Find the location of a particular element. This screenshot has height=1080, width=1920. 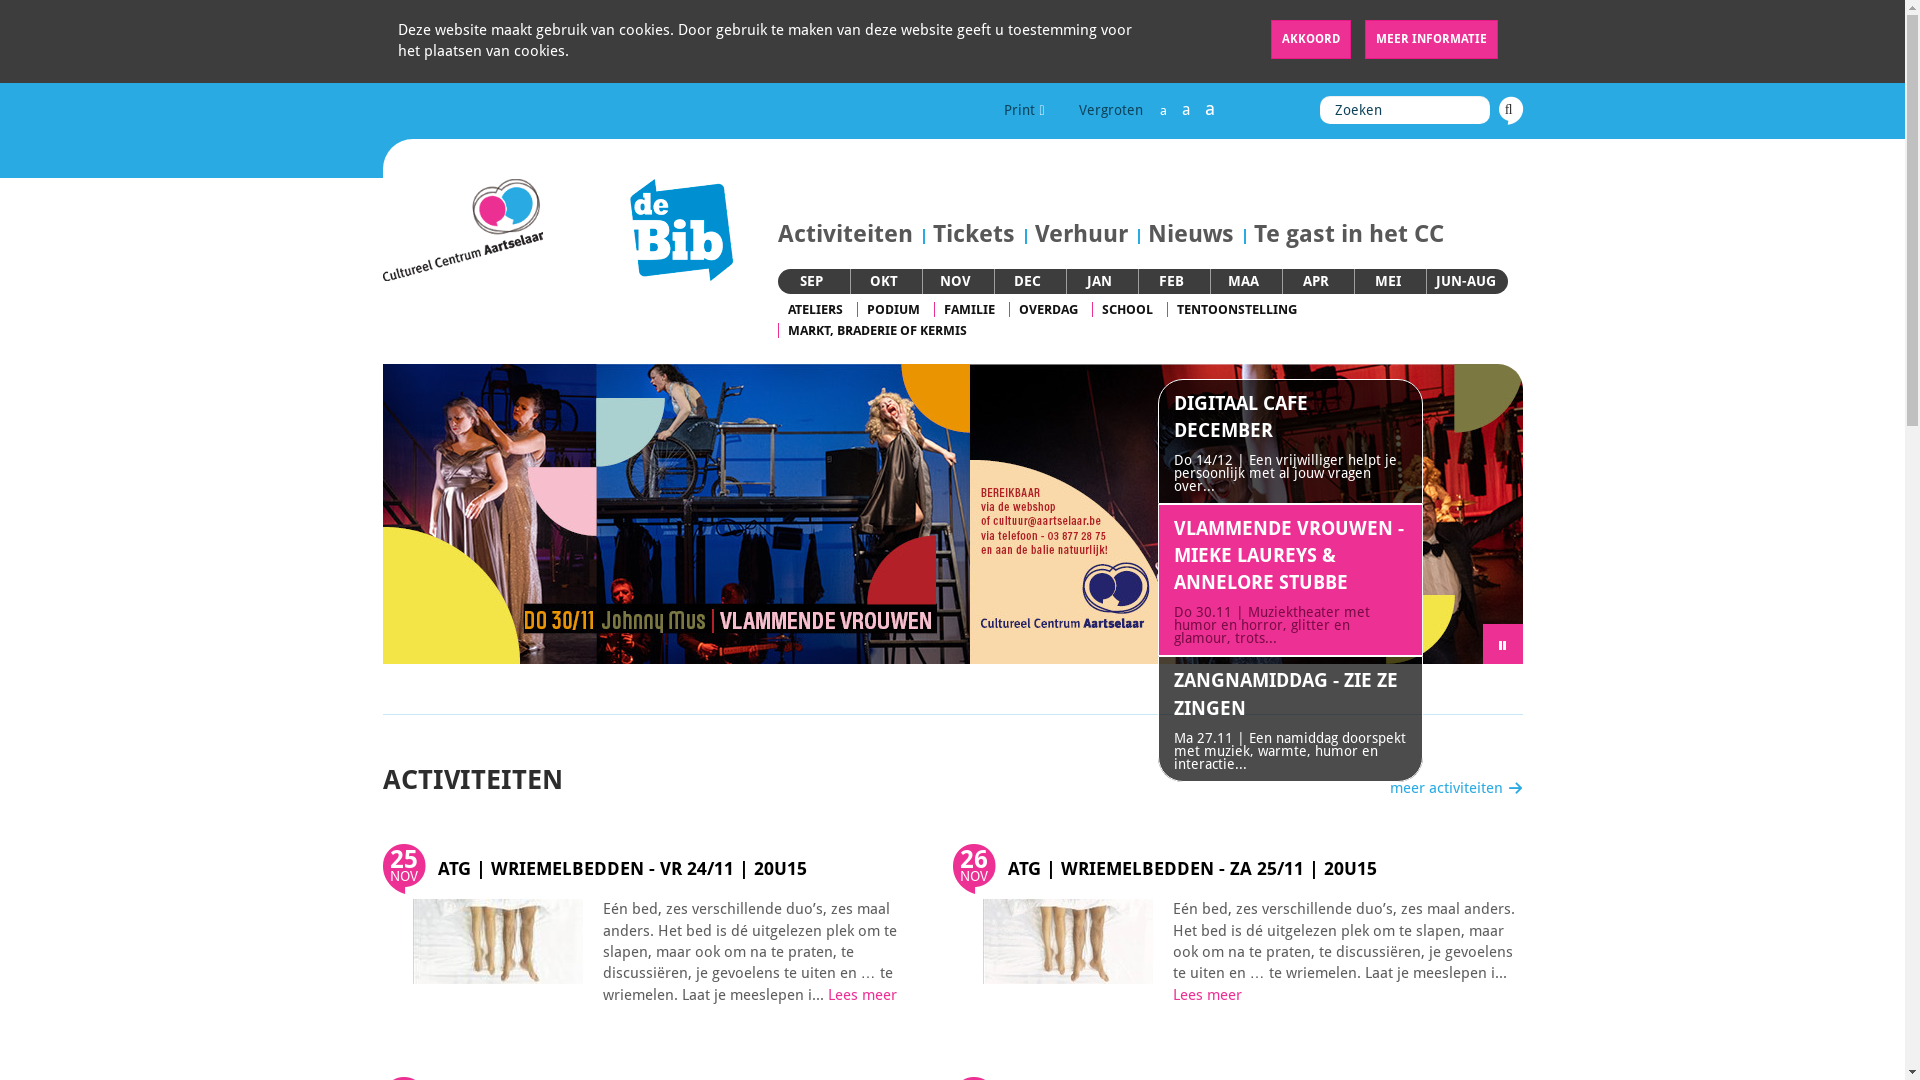

NOV is located at coordinates (956, 281).